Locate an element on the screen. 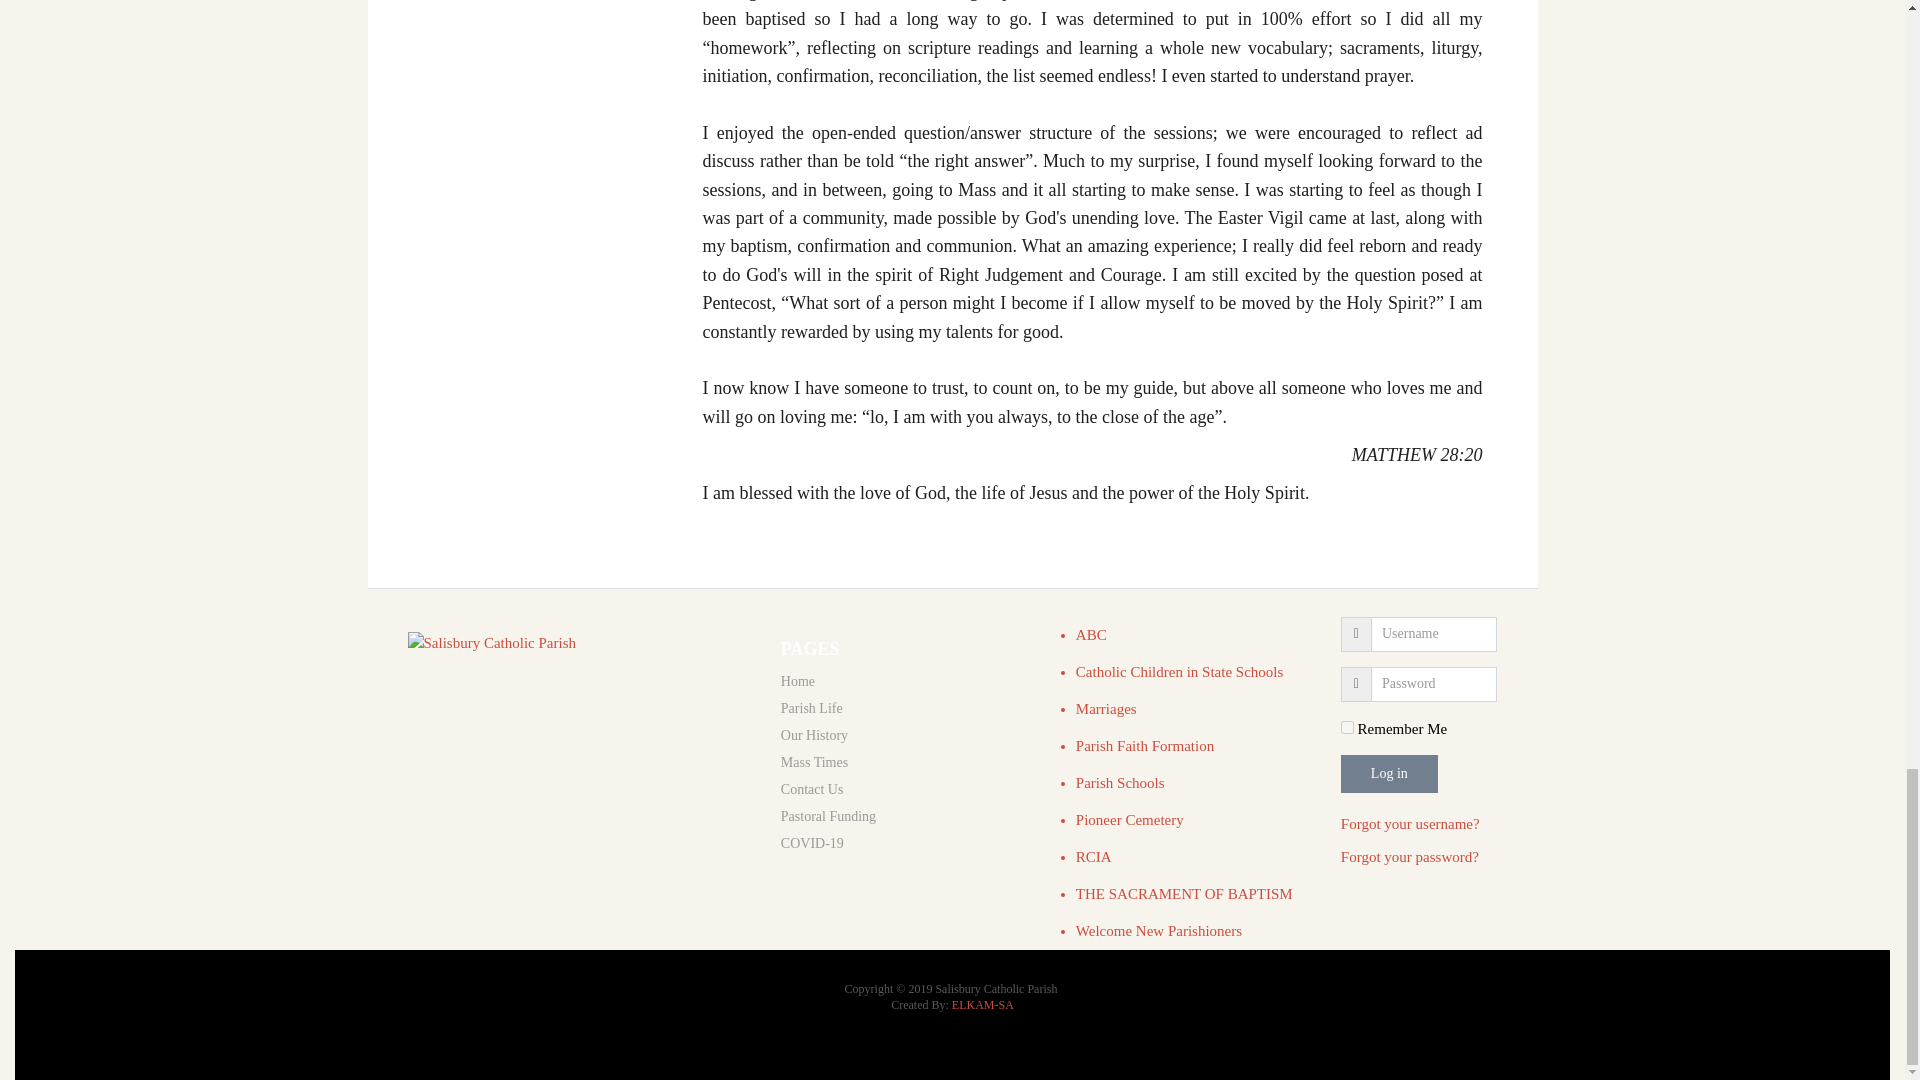  Parish Schools is located at coordinates (1120, 782).